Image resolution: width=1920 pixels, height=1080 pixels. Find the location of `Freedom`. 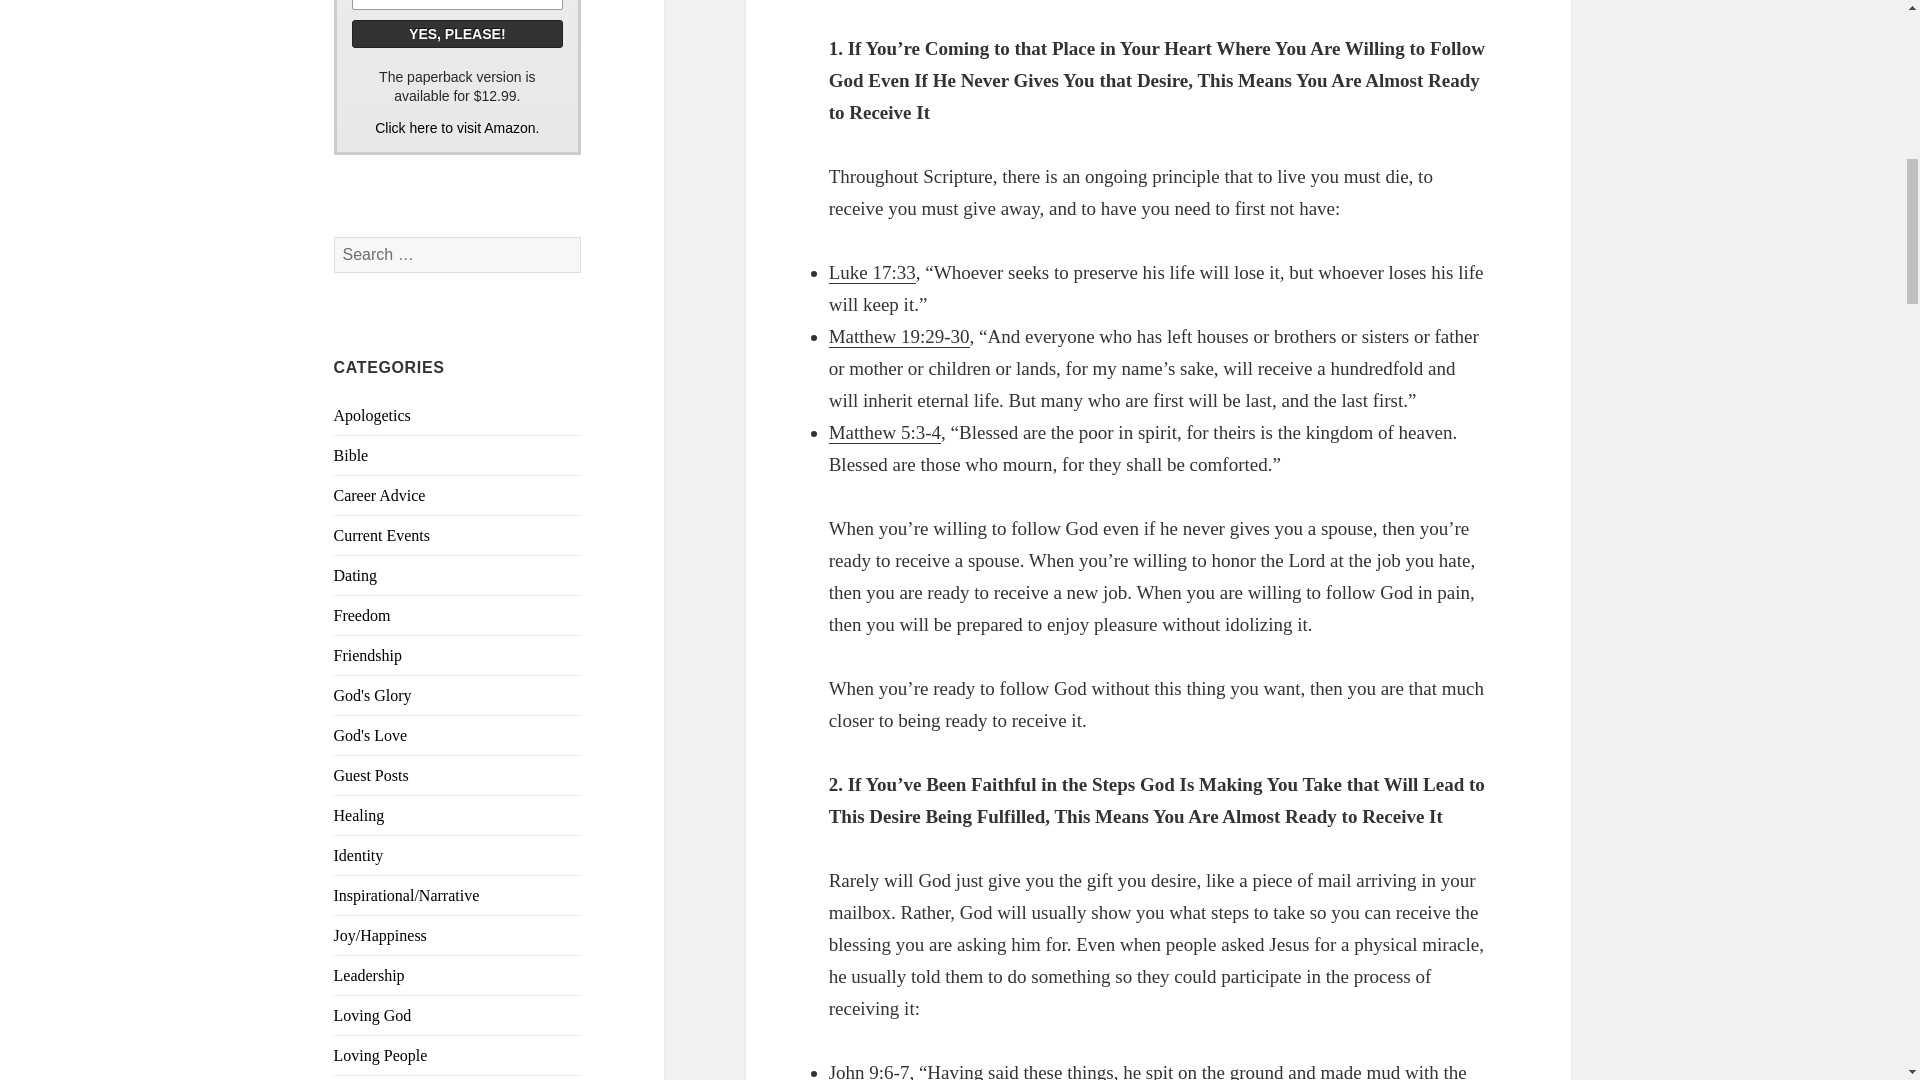

Freedom is located at coordinates (362, 615).